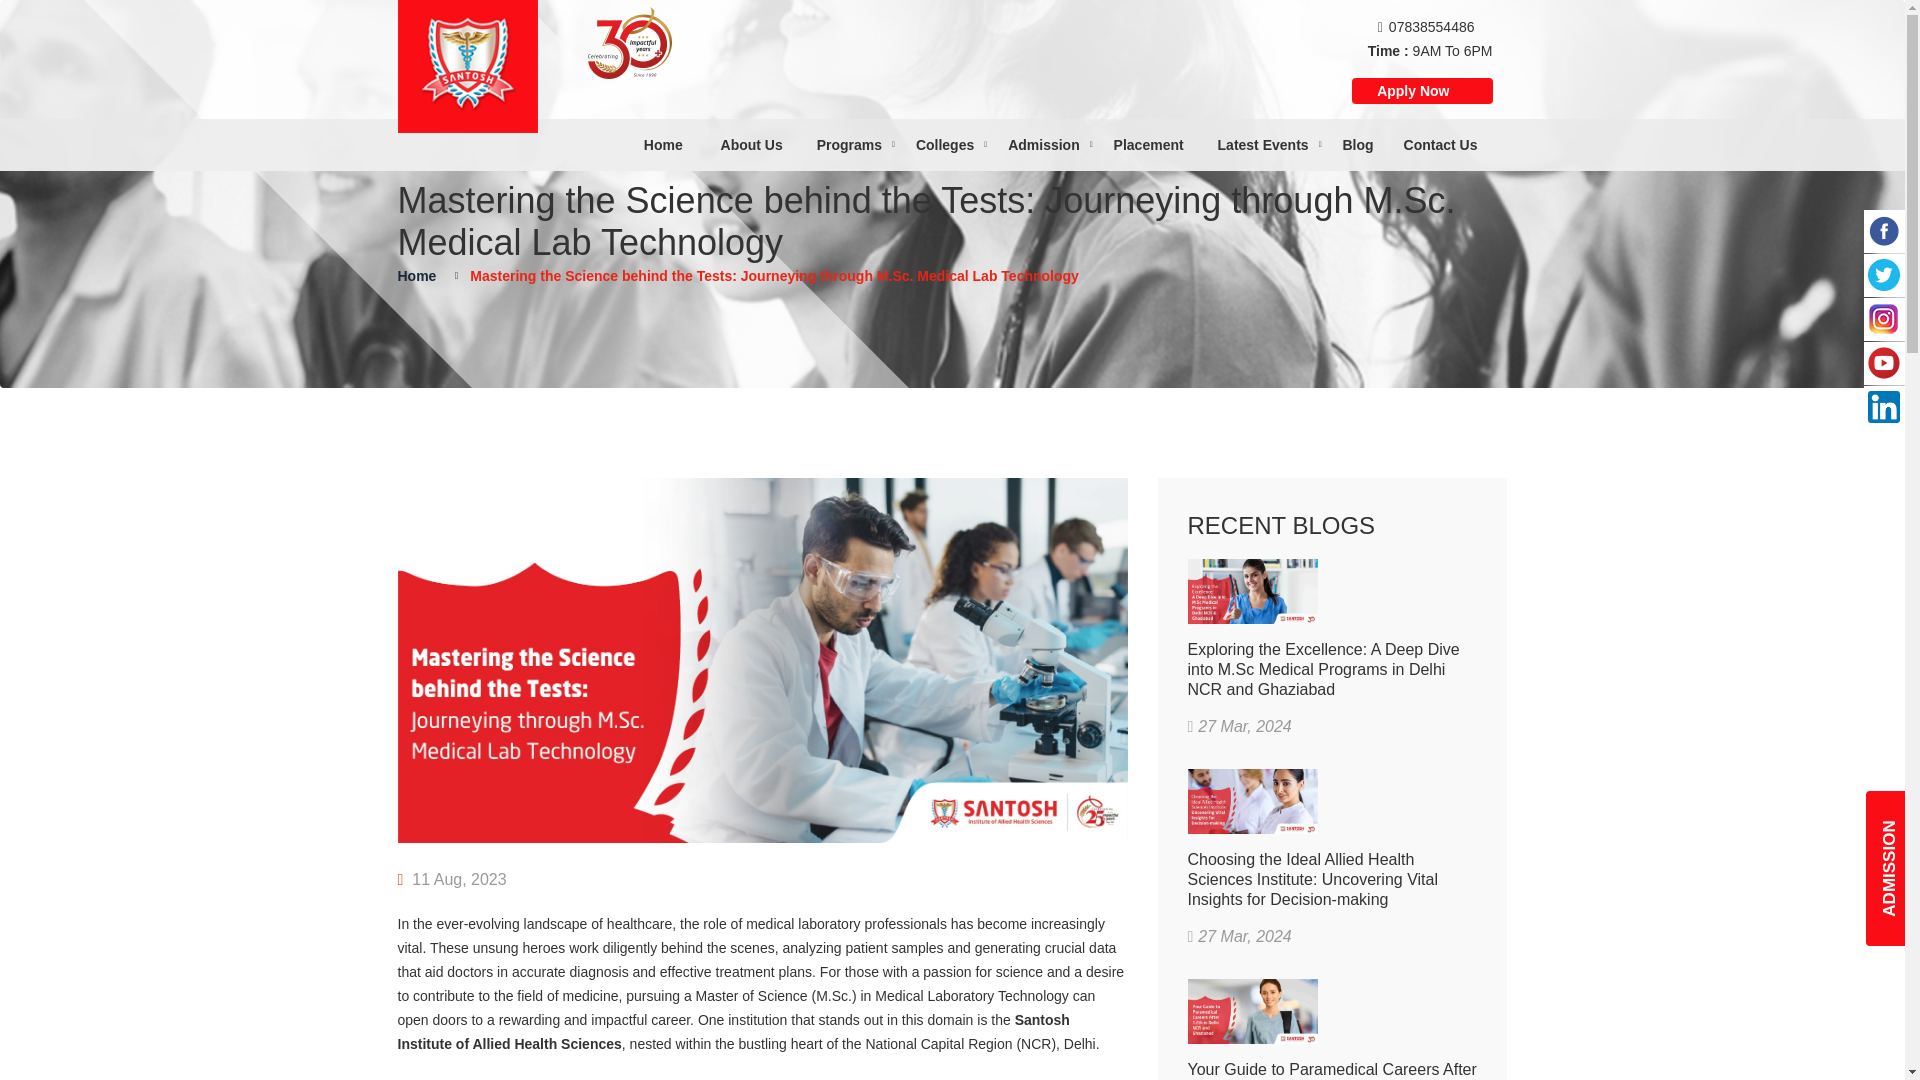 This screenshot has height=1080, width=1920. I want to click on 07838554486, so click(1431, 26).